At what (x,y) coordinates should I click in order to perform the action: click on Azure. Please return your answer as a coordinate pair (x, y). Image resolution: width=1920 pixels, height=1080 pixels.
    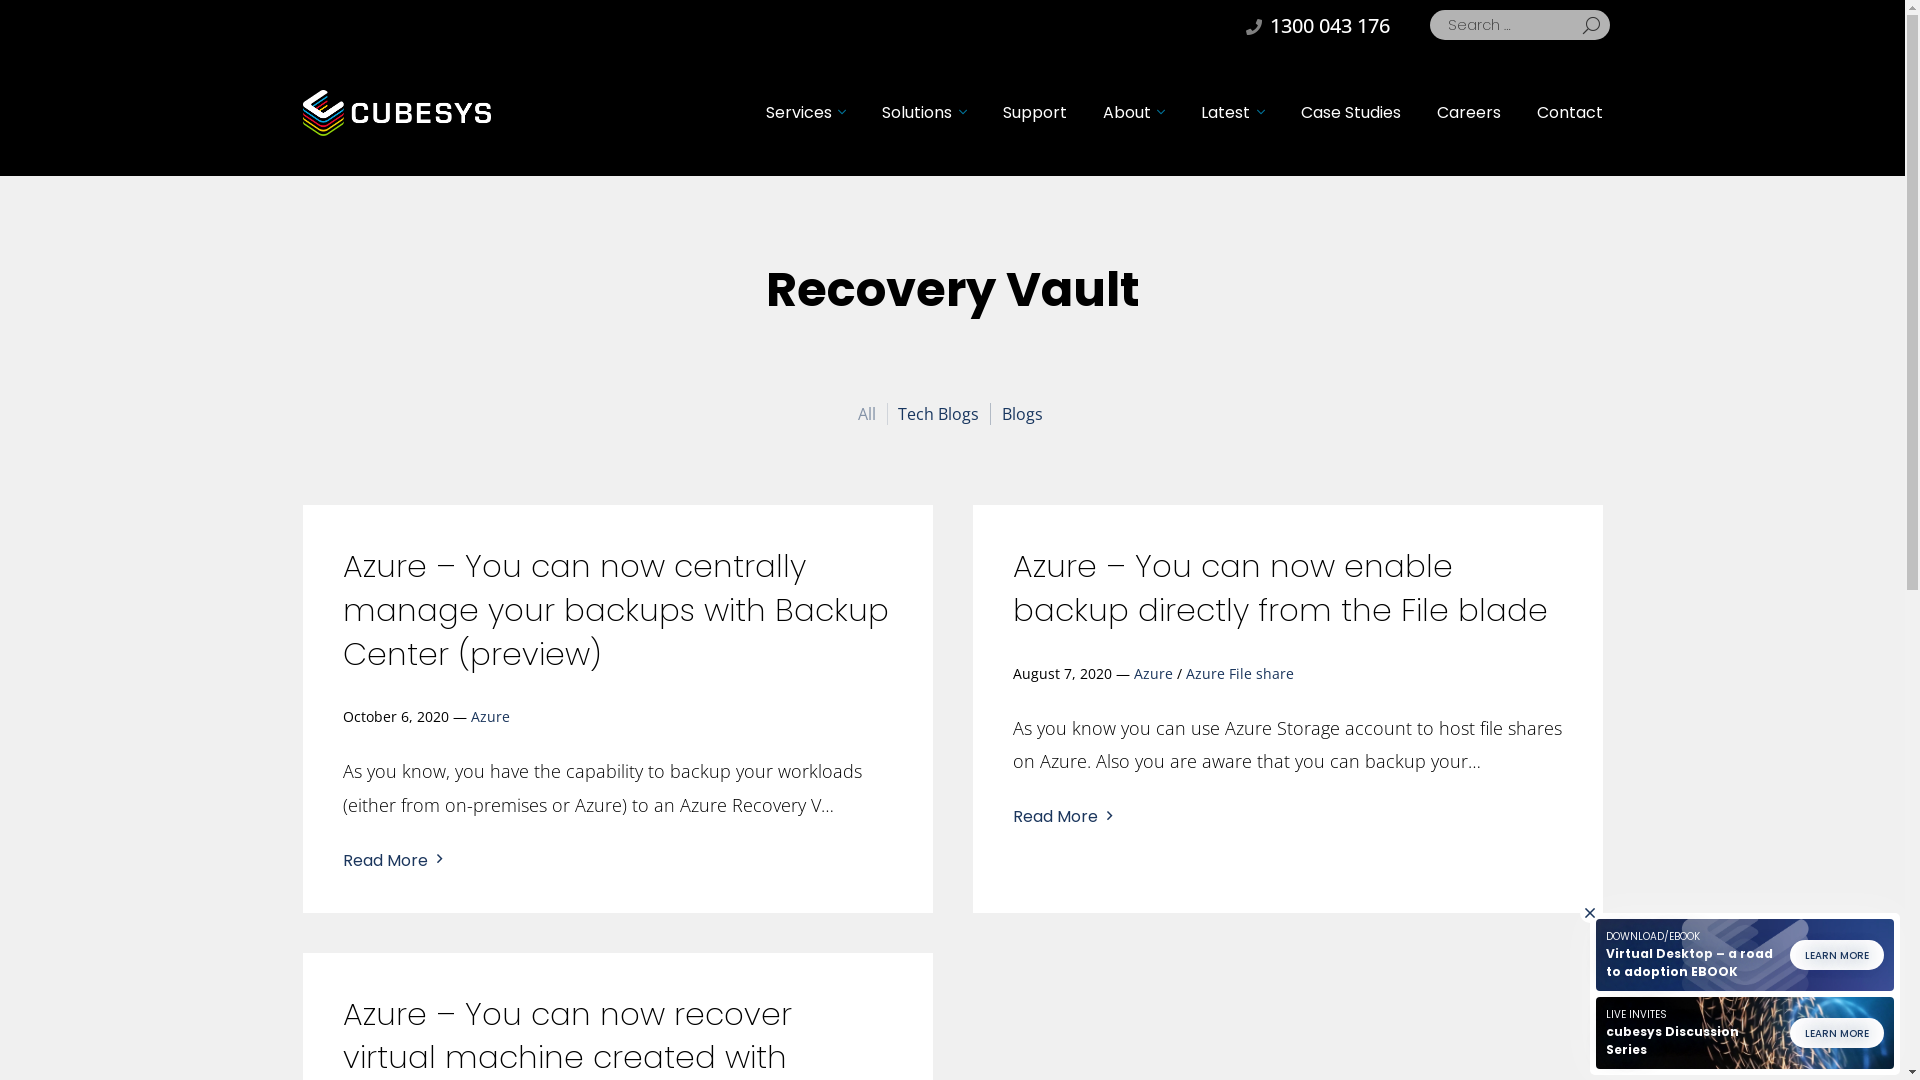
    Looking at the image, I should click on (1154, 674).